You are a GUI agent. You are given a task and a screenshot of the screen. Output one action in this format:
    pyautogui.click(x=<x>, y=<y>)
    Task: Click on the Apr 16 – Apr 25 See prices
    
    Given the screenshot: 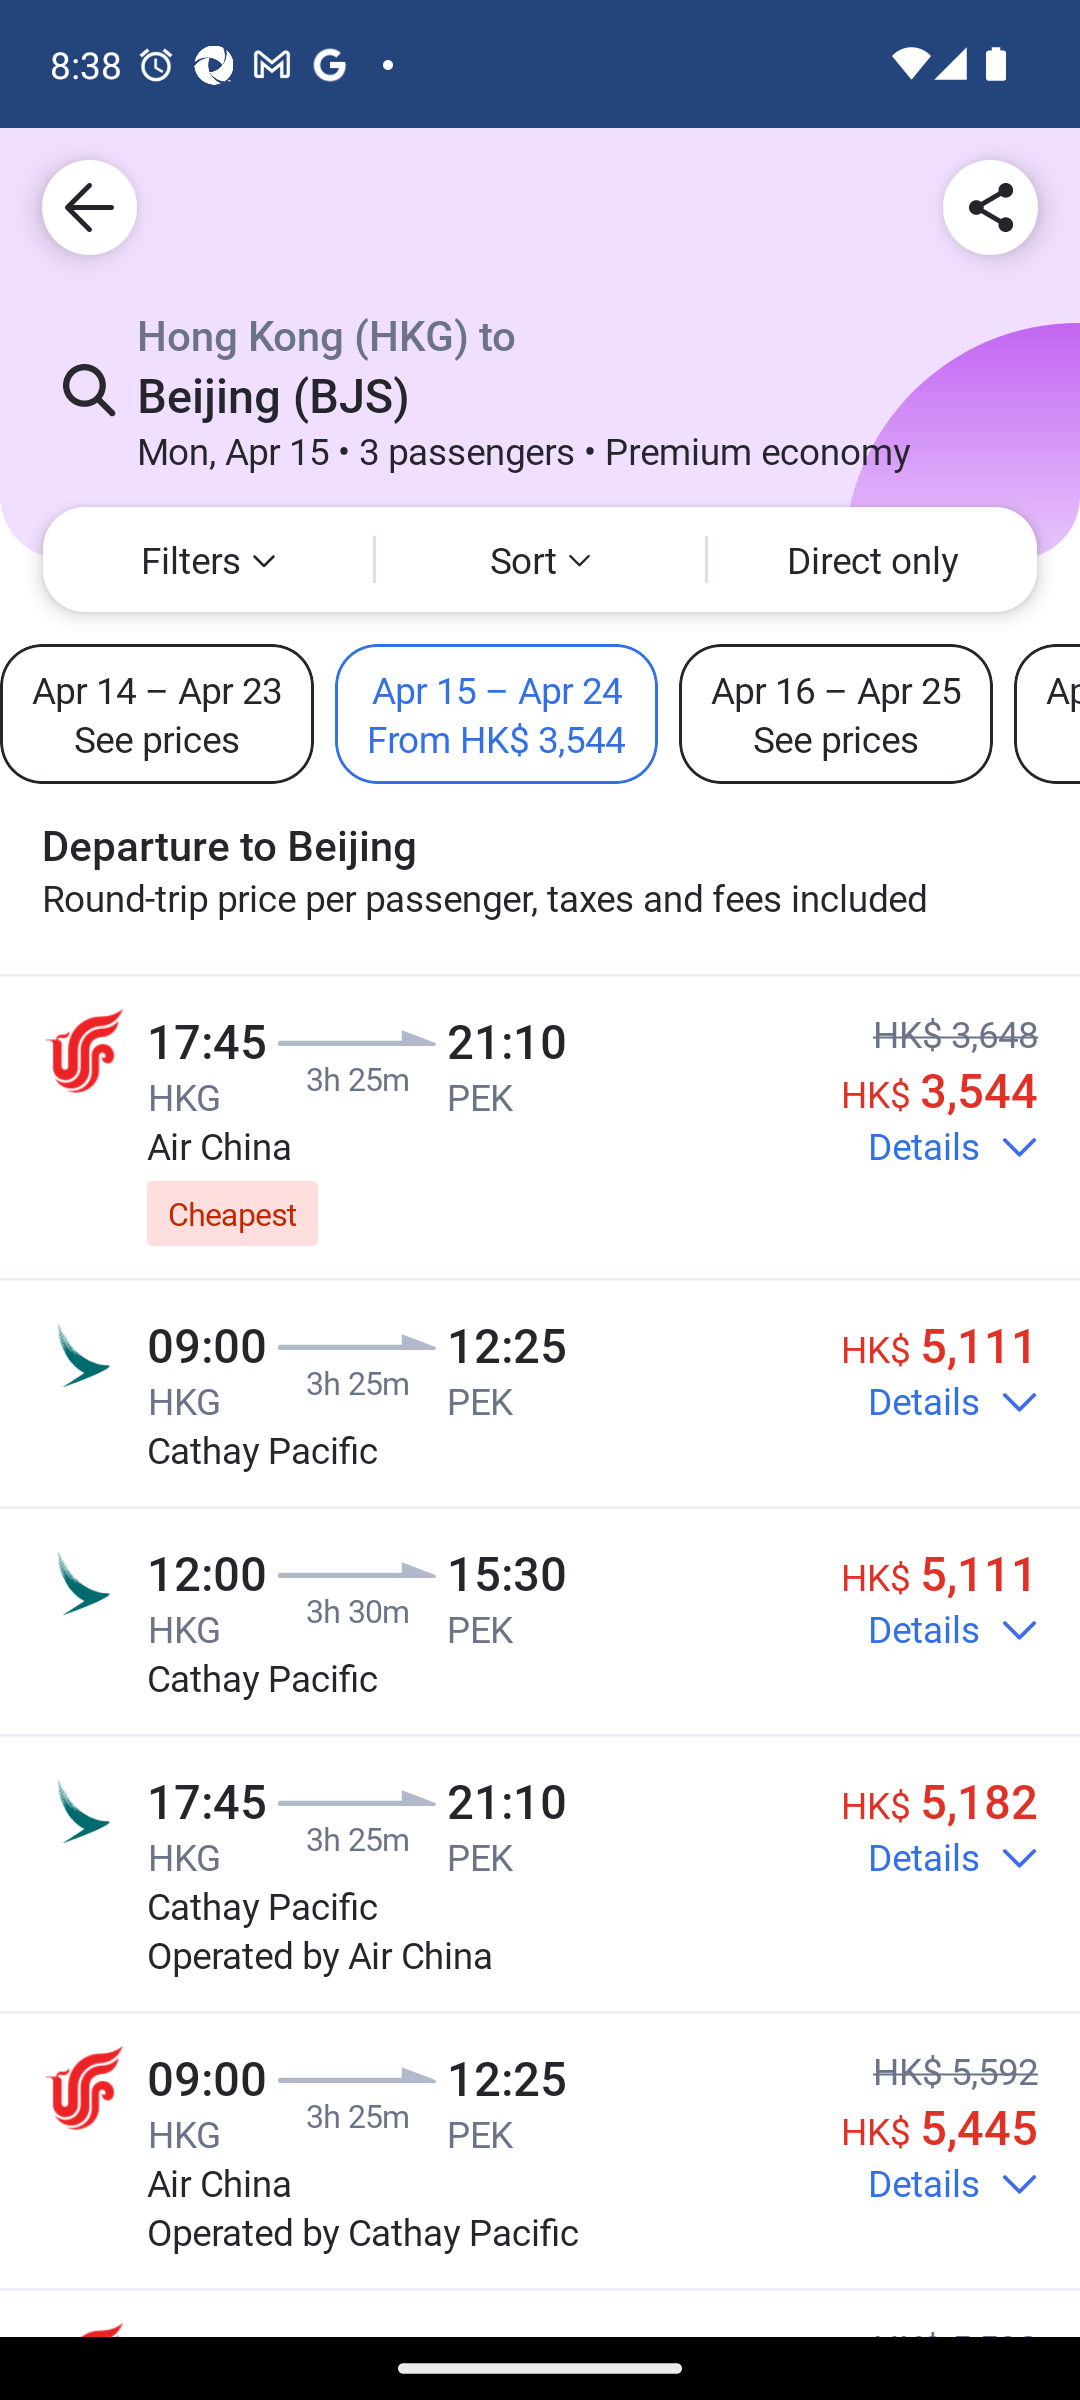 What is the action you would take?
    pyautogui.click(x=836, y=714)
    